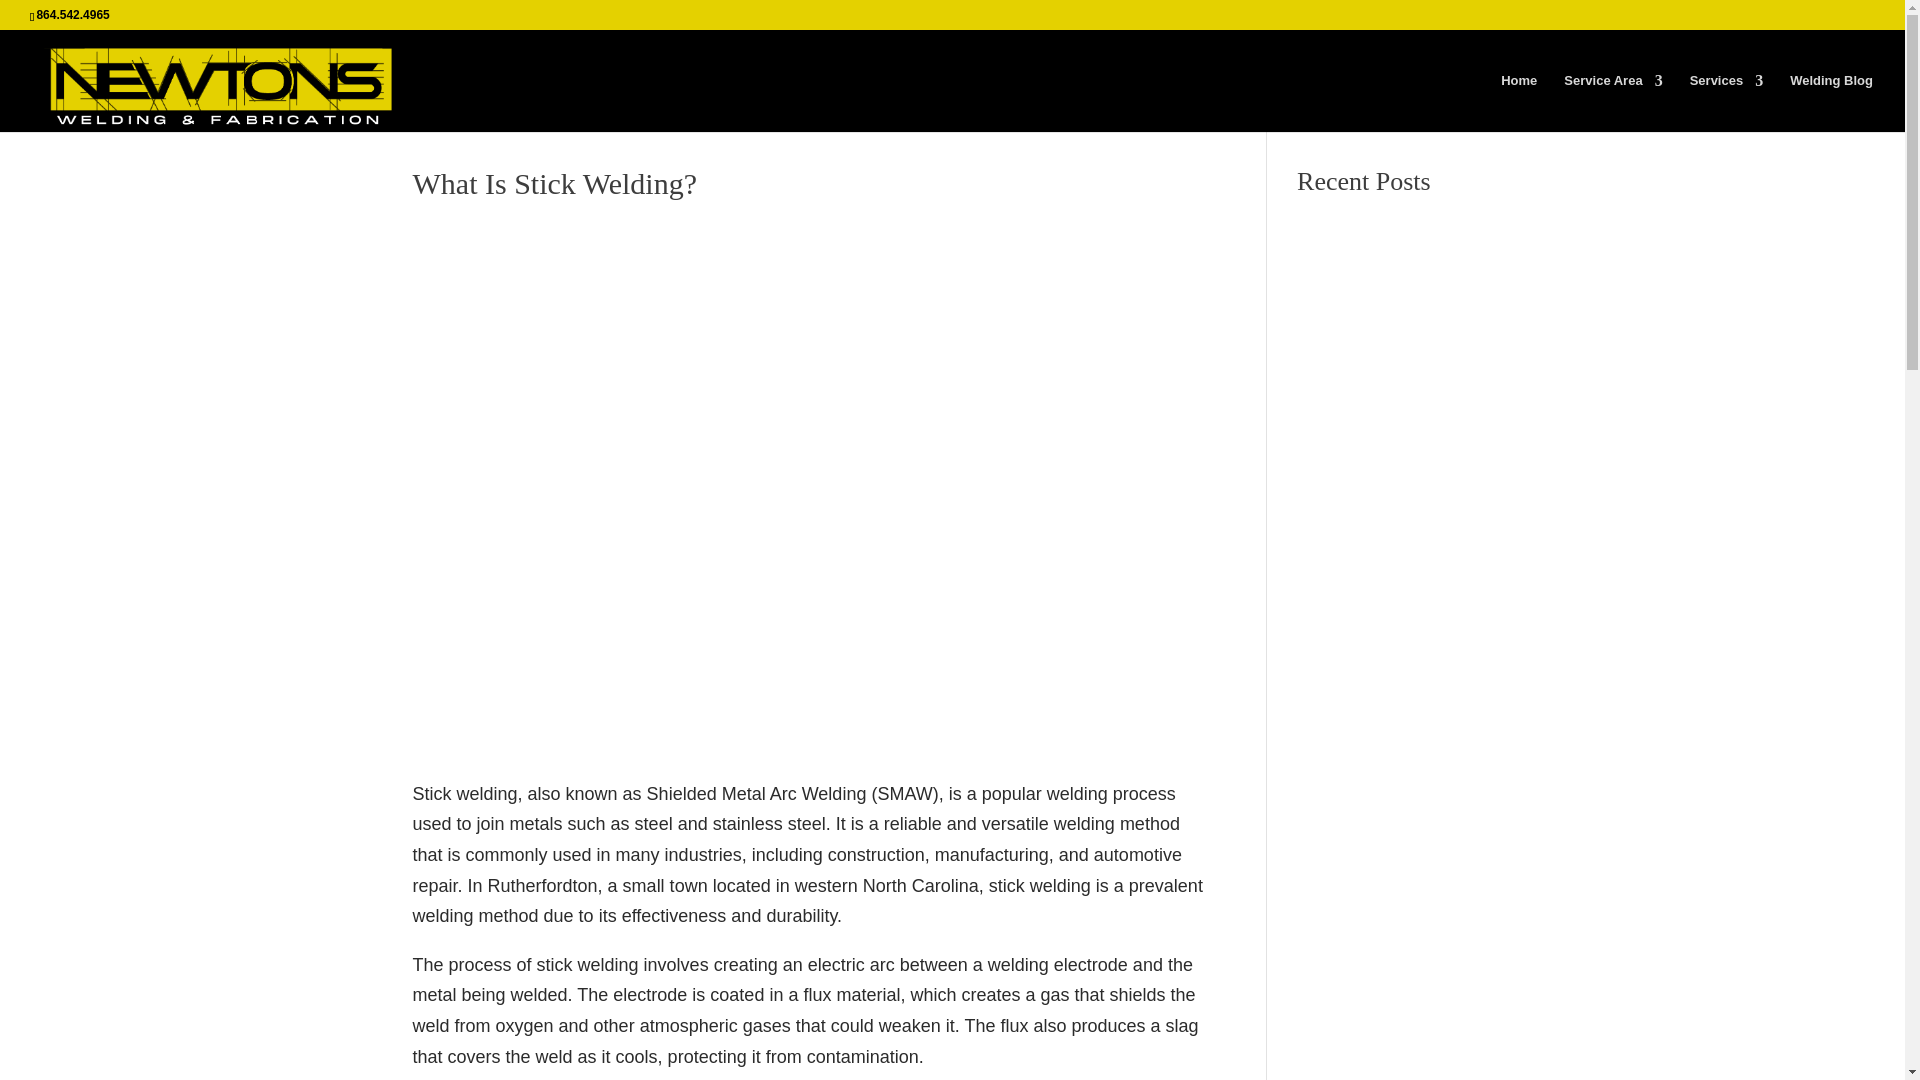  What do you see at coordinates (1726, 102) in the screenshot?
I see `Services` at bounding box center [1726, 102].